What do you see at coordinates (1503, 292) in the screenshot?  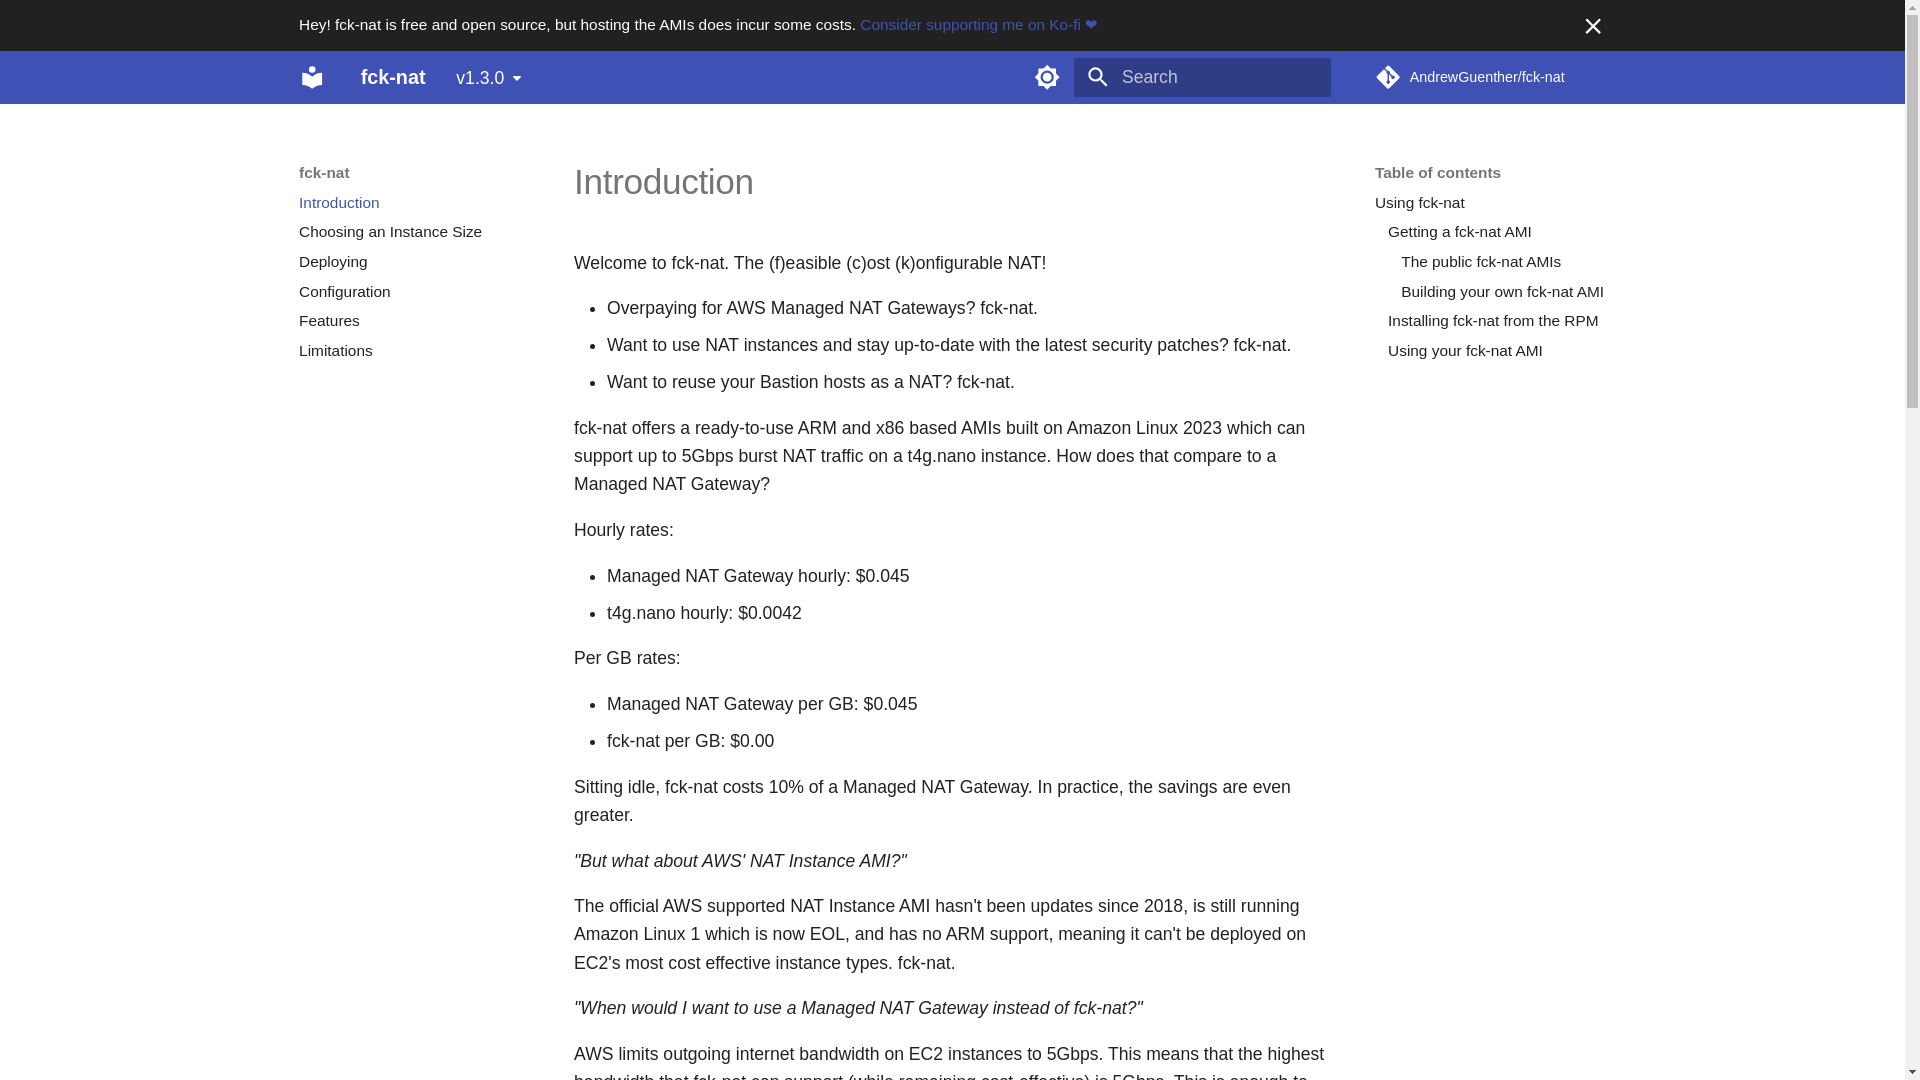 I see `Building your own fck-nat AMI` at bounding box center [1503, 292].